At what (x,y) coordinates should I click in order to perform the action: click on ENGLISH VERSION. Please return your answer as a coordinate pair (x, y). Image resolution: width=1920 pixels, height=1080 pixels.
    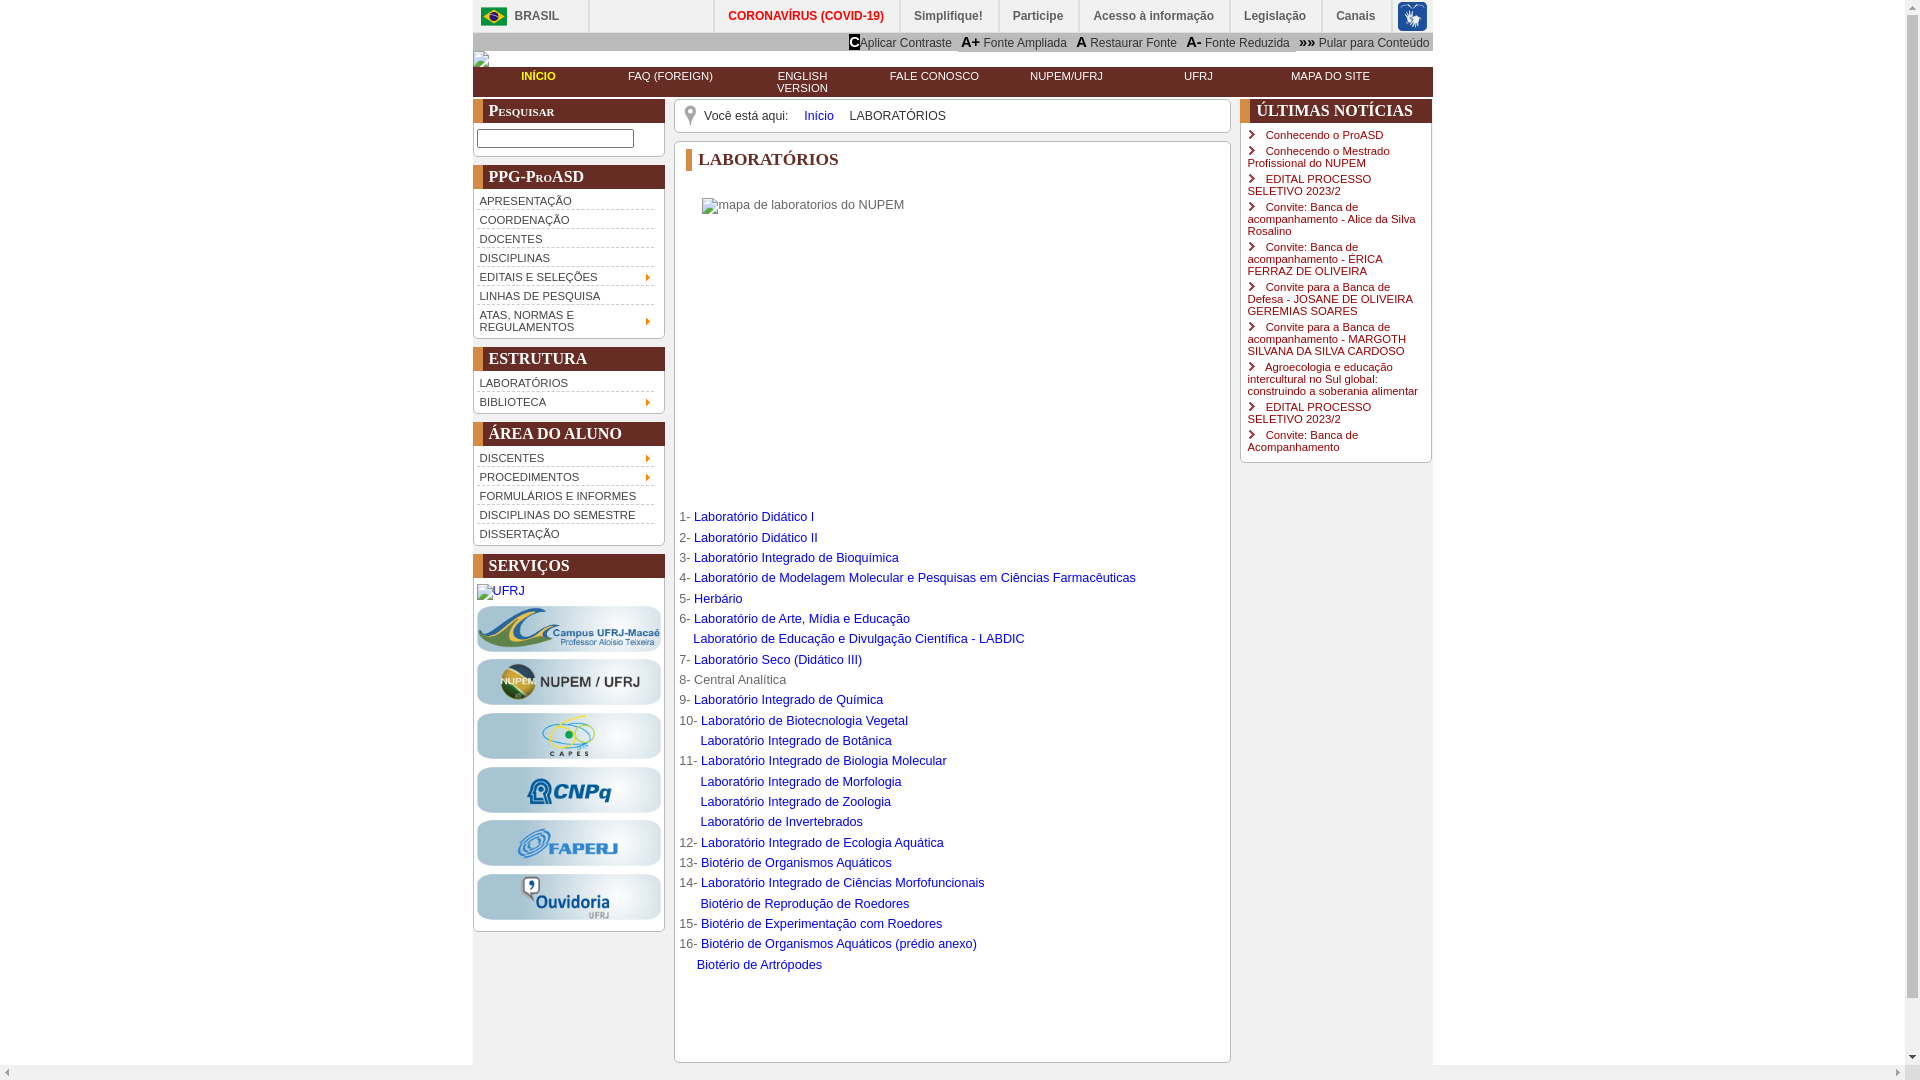
    Looking at the image, I should click on (802, 82).